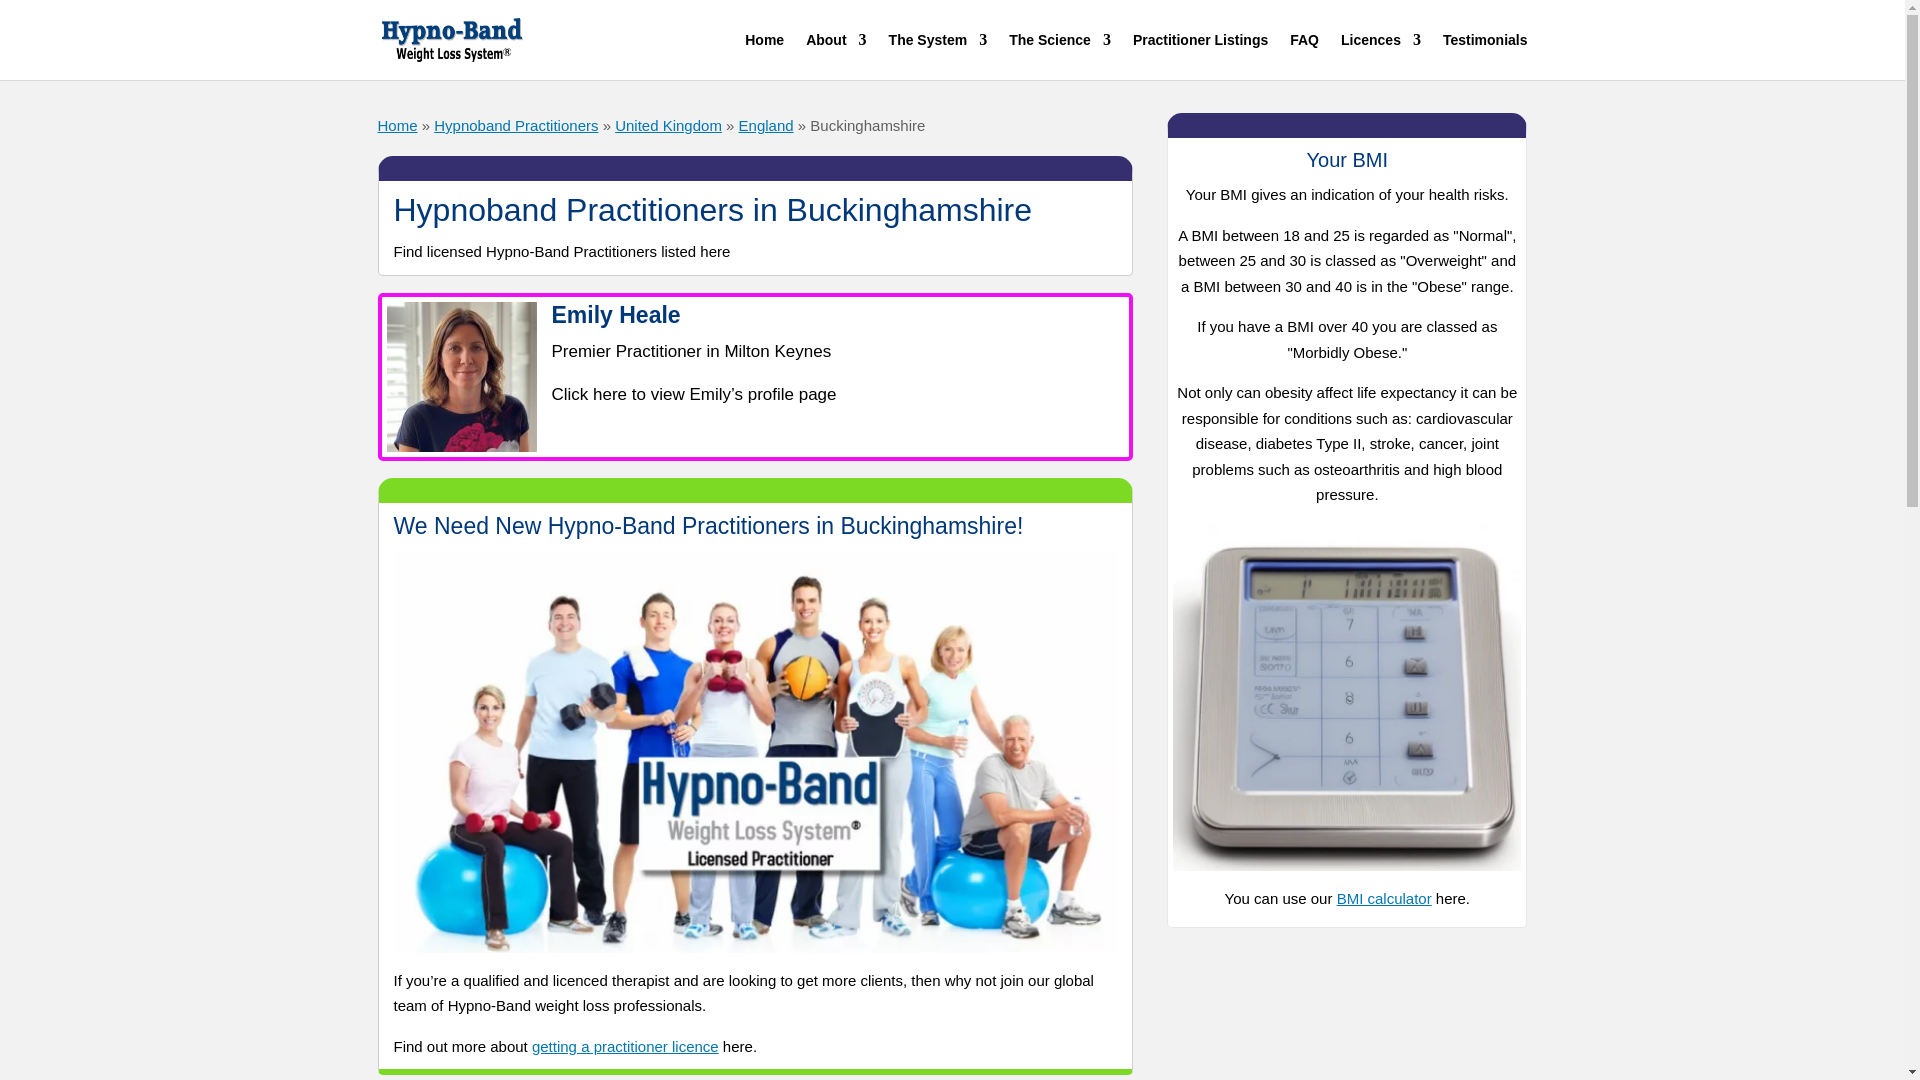 Image resolution: width=1920 pixels, height=1080 pixels. What do you see at coordinates (1200, 56) in the screenshot?
I see `Practitioner Listings` at bounding box center [1200, 56].